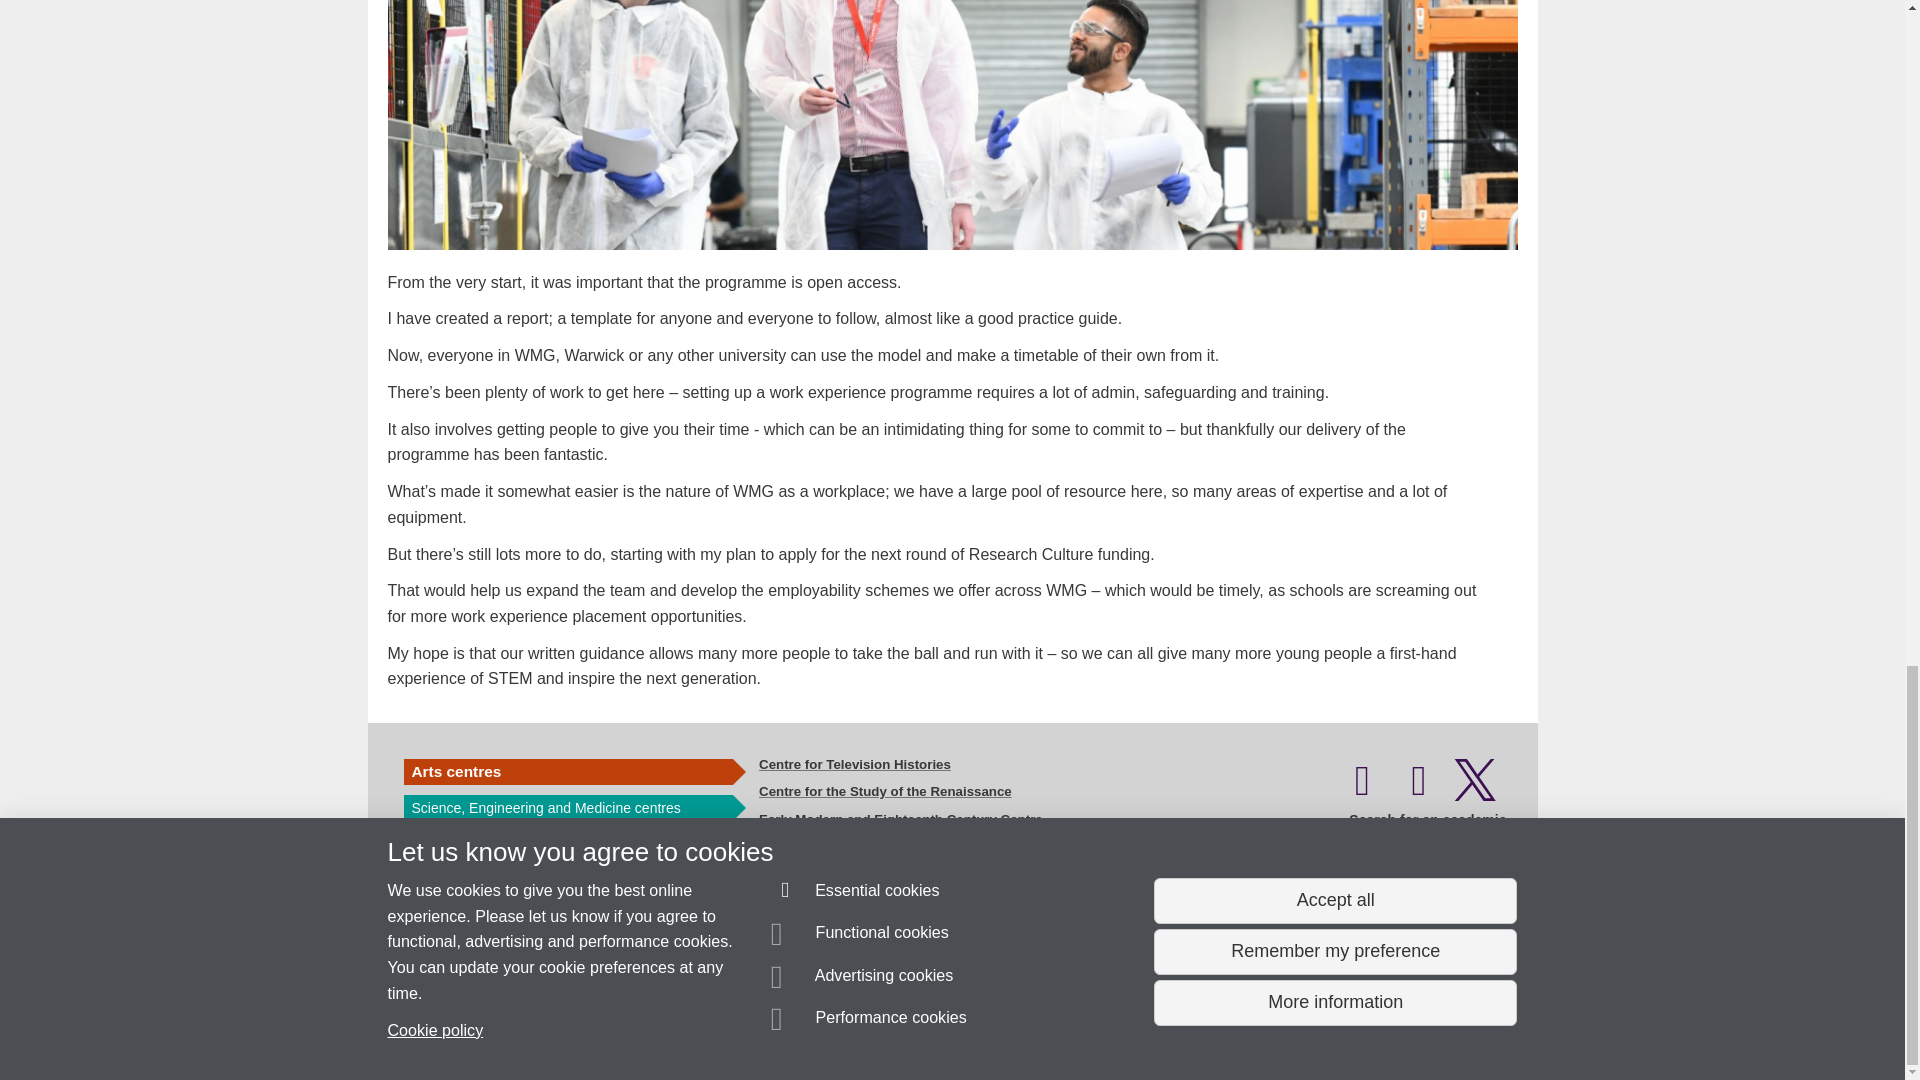 The height and width of the screenshot is (1080, 1920). Describe the element at coordinates (678, 1029) in the screenshot. I see `Copyright Statement` at that location.